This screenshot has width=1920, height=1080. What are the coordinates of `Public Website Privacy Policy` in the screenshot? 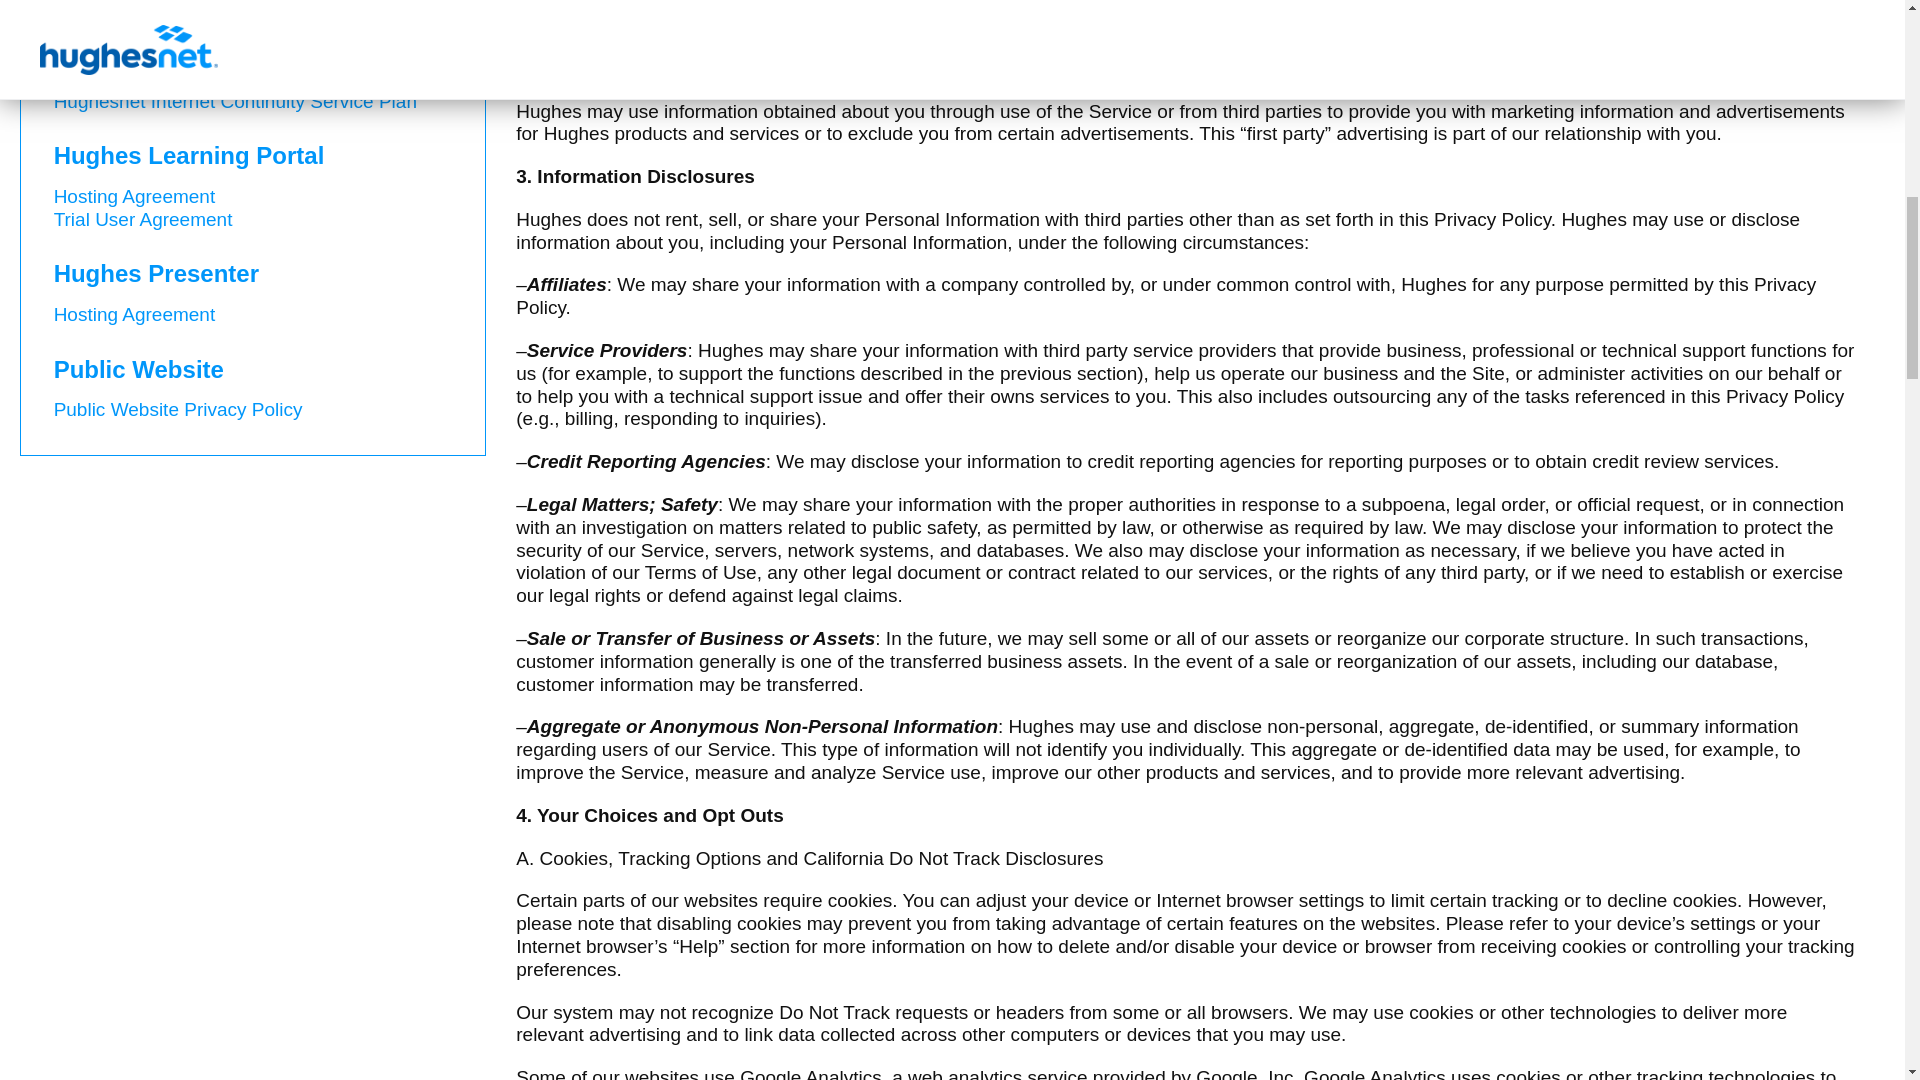 It's located at (178, 409).